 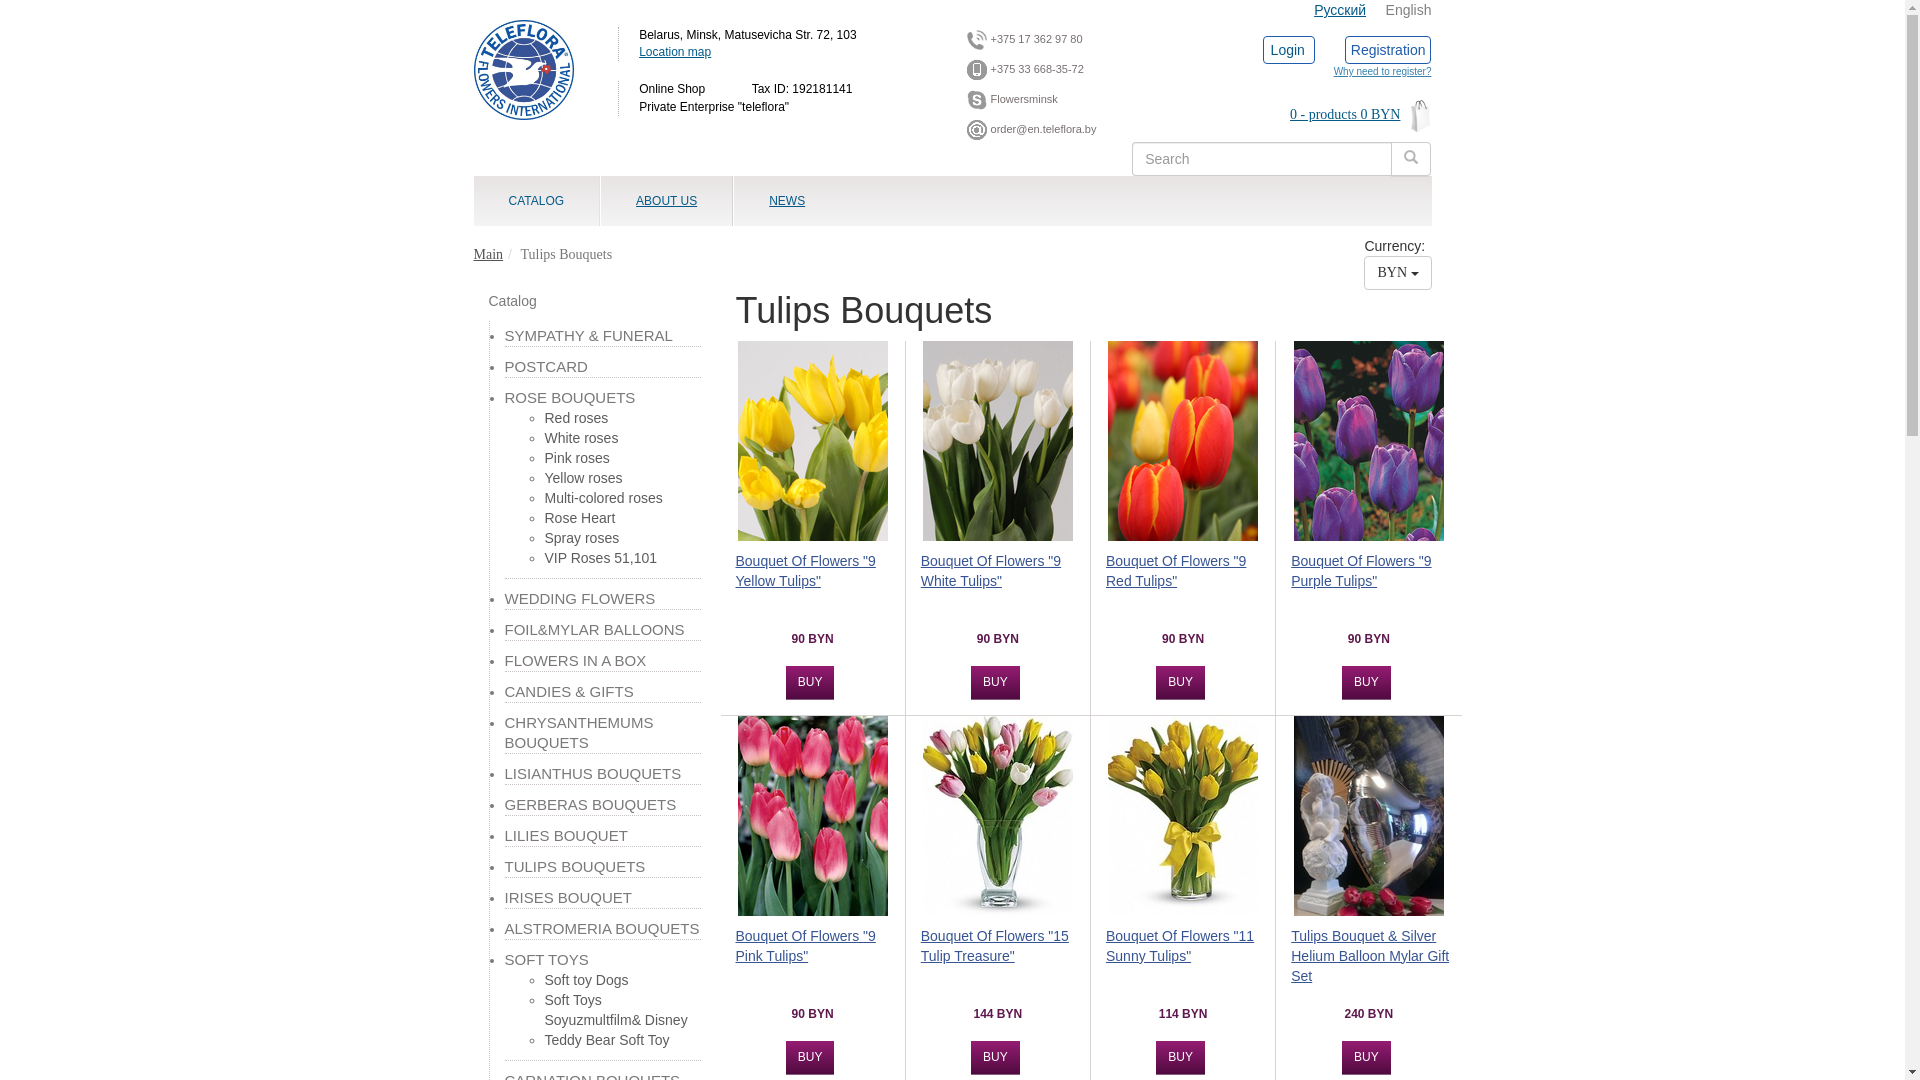 What do you see at coordinates (546, 960) in the screenshot?
I see `SOFT TOYS` at bounding box center [546, 960].